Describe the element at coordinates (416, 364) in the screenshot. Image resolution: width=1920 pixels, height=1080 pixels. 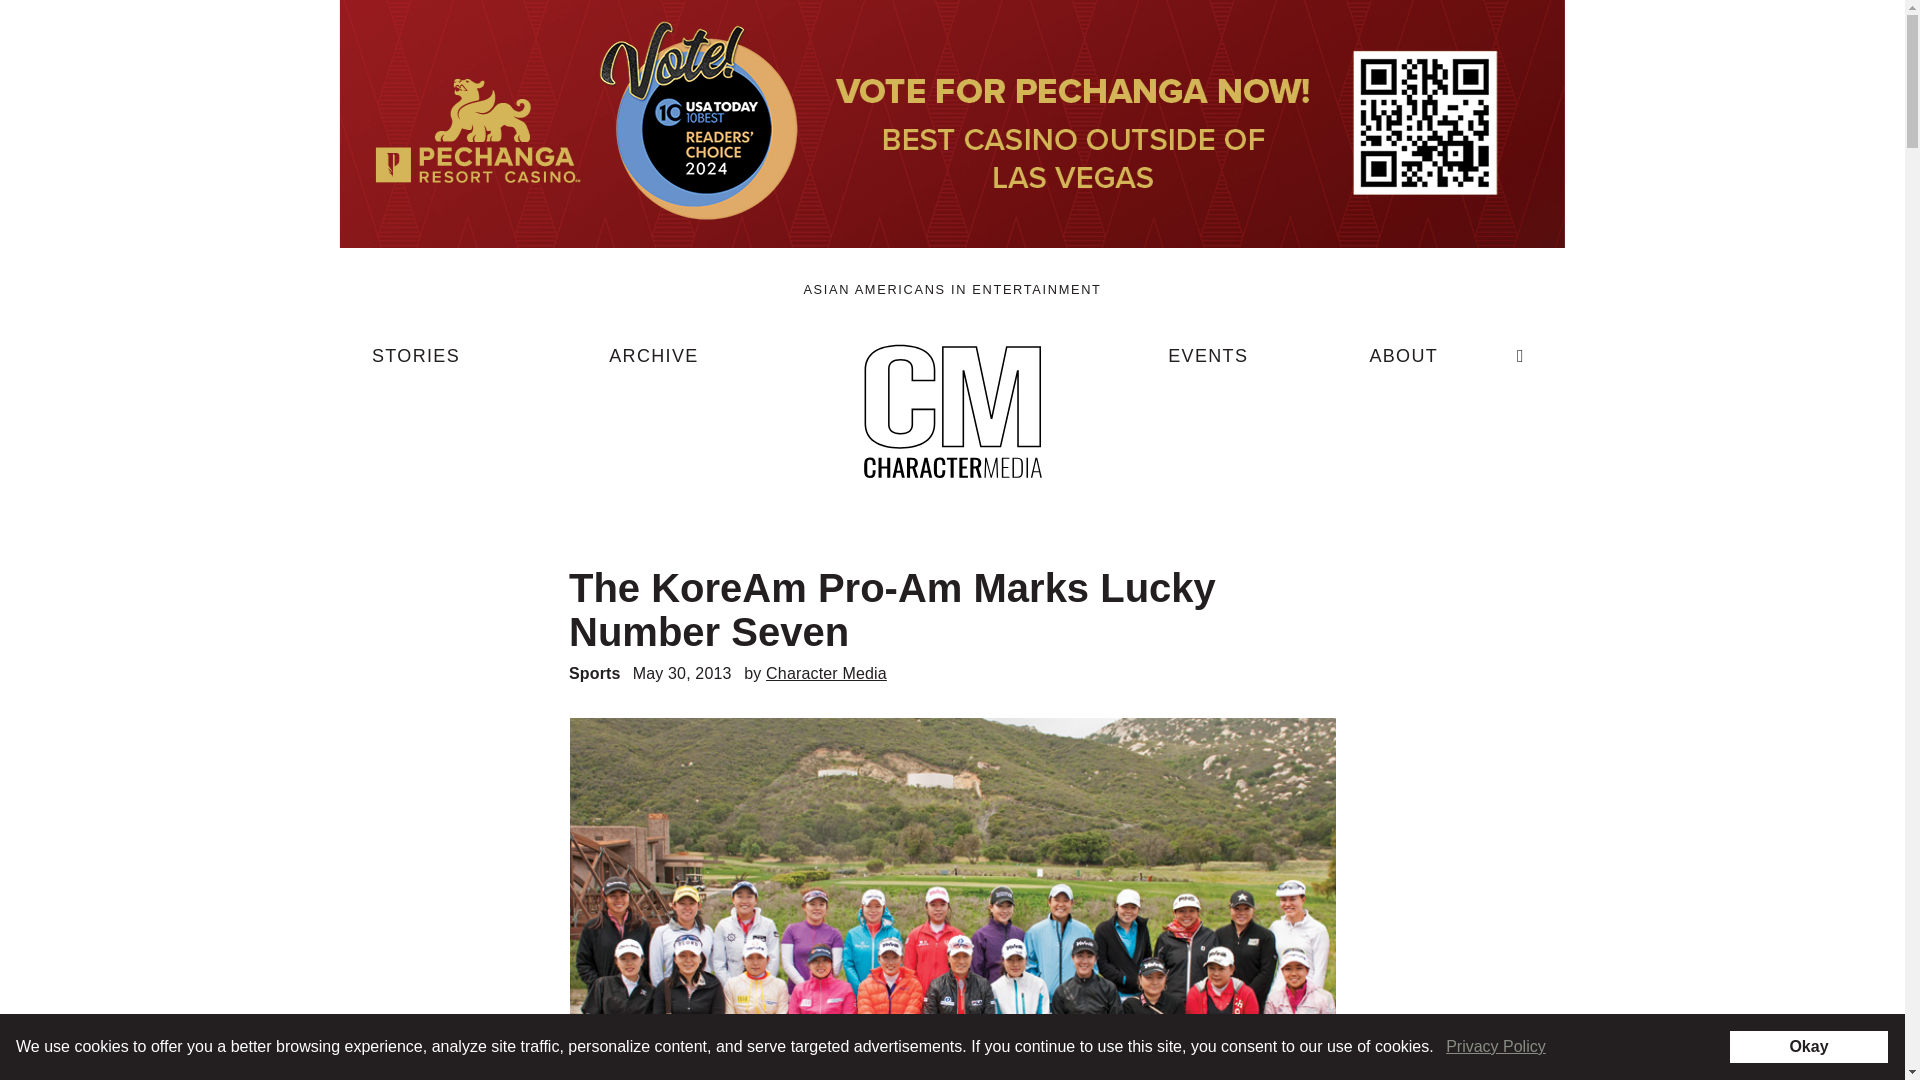
I see `STORIES` at that location.